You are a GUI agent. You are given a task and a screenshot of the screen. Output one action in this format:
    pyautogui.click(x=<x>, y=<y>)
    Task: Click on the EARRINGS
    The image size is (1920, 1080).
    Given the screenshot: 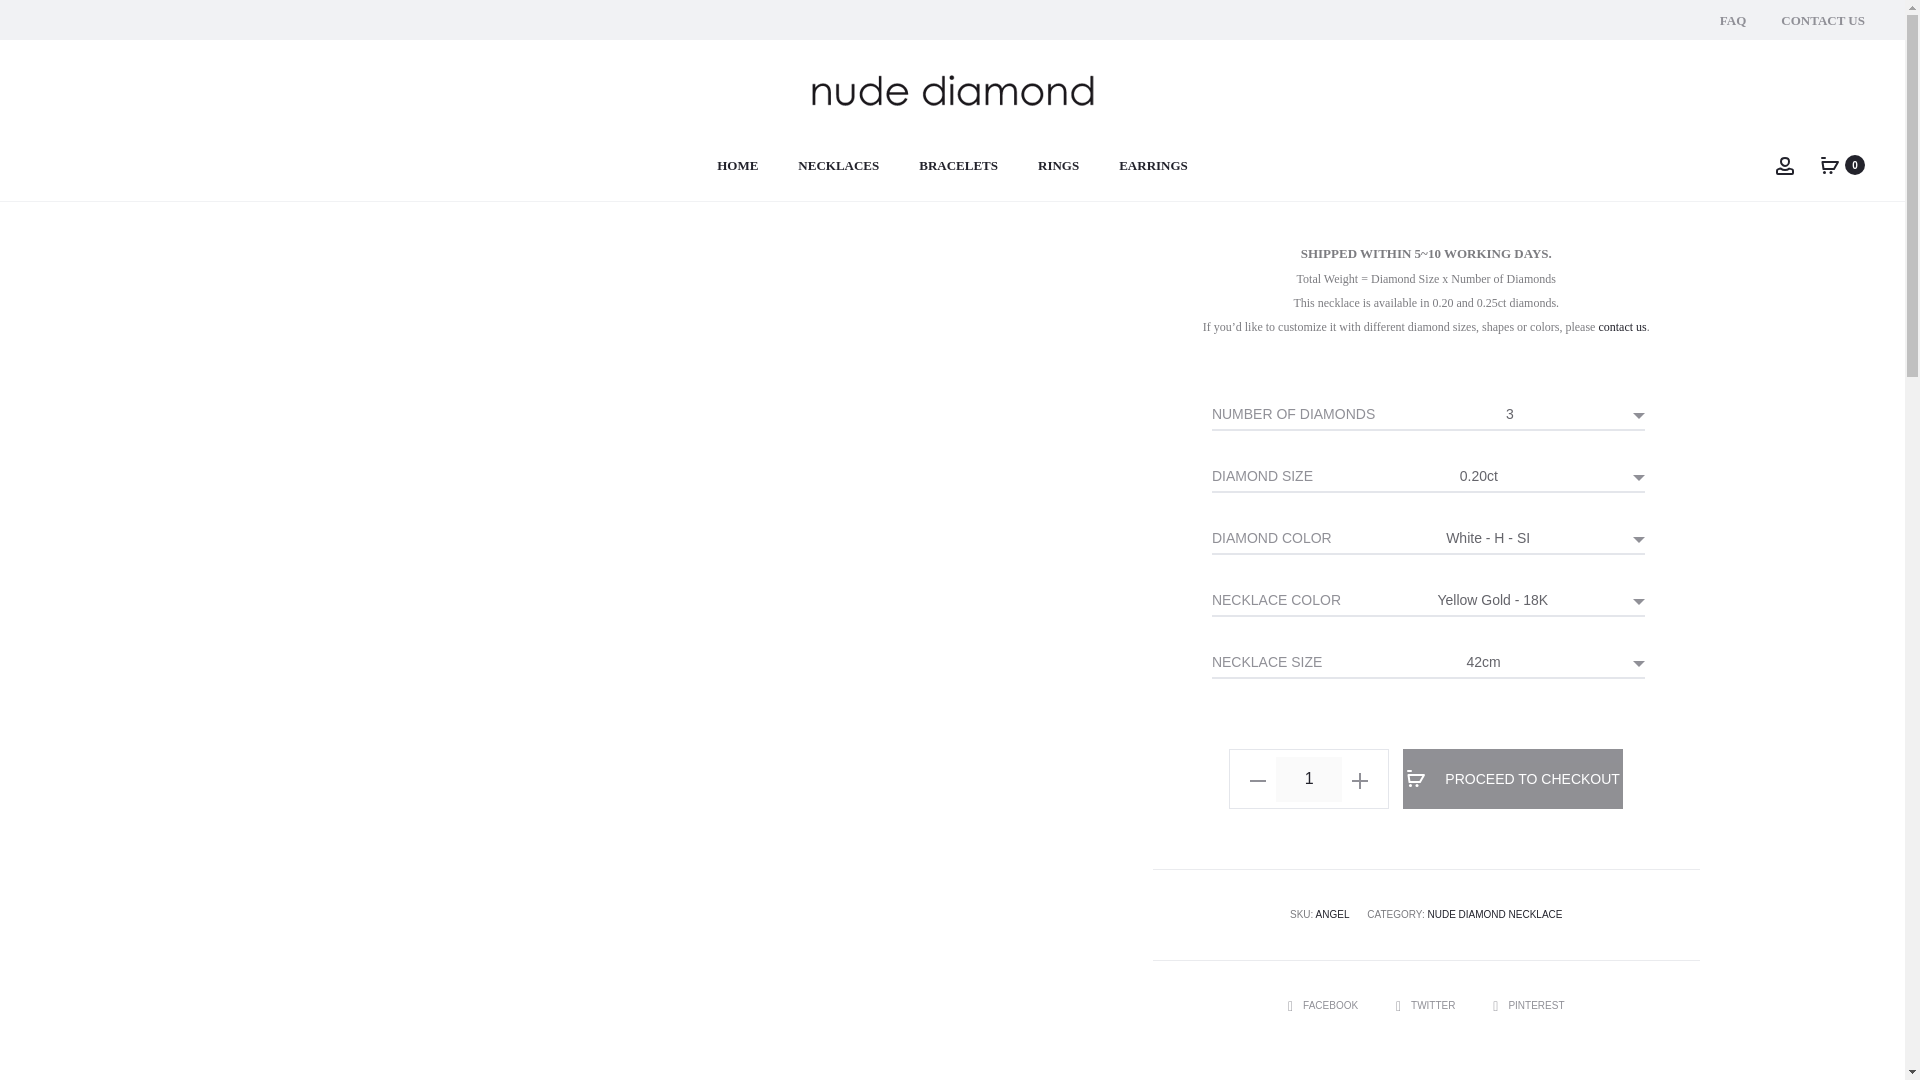 What is the action you would take?
    pyautogui.click(x=1154, y=166)
    